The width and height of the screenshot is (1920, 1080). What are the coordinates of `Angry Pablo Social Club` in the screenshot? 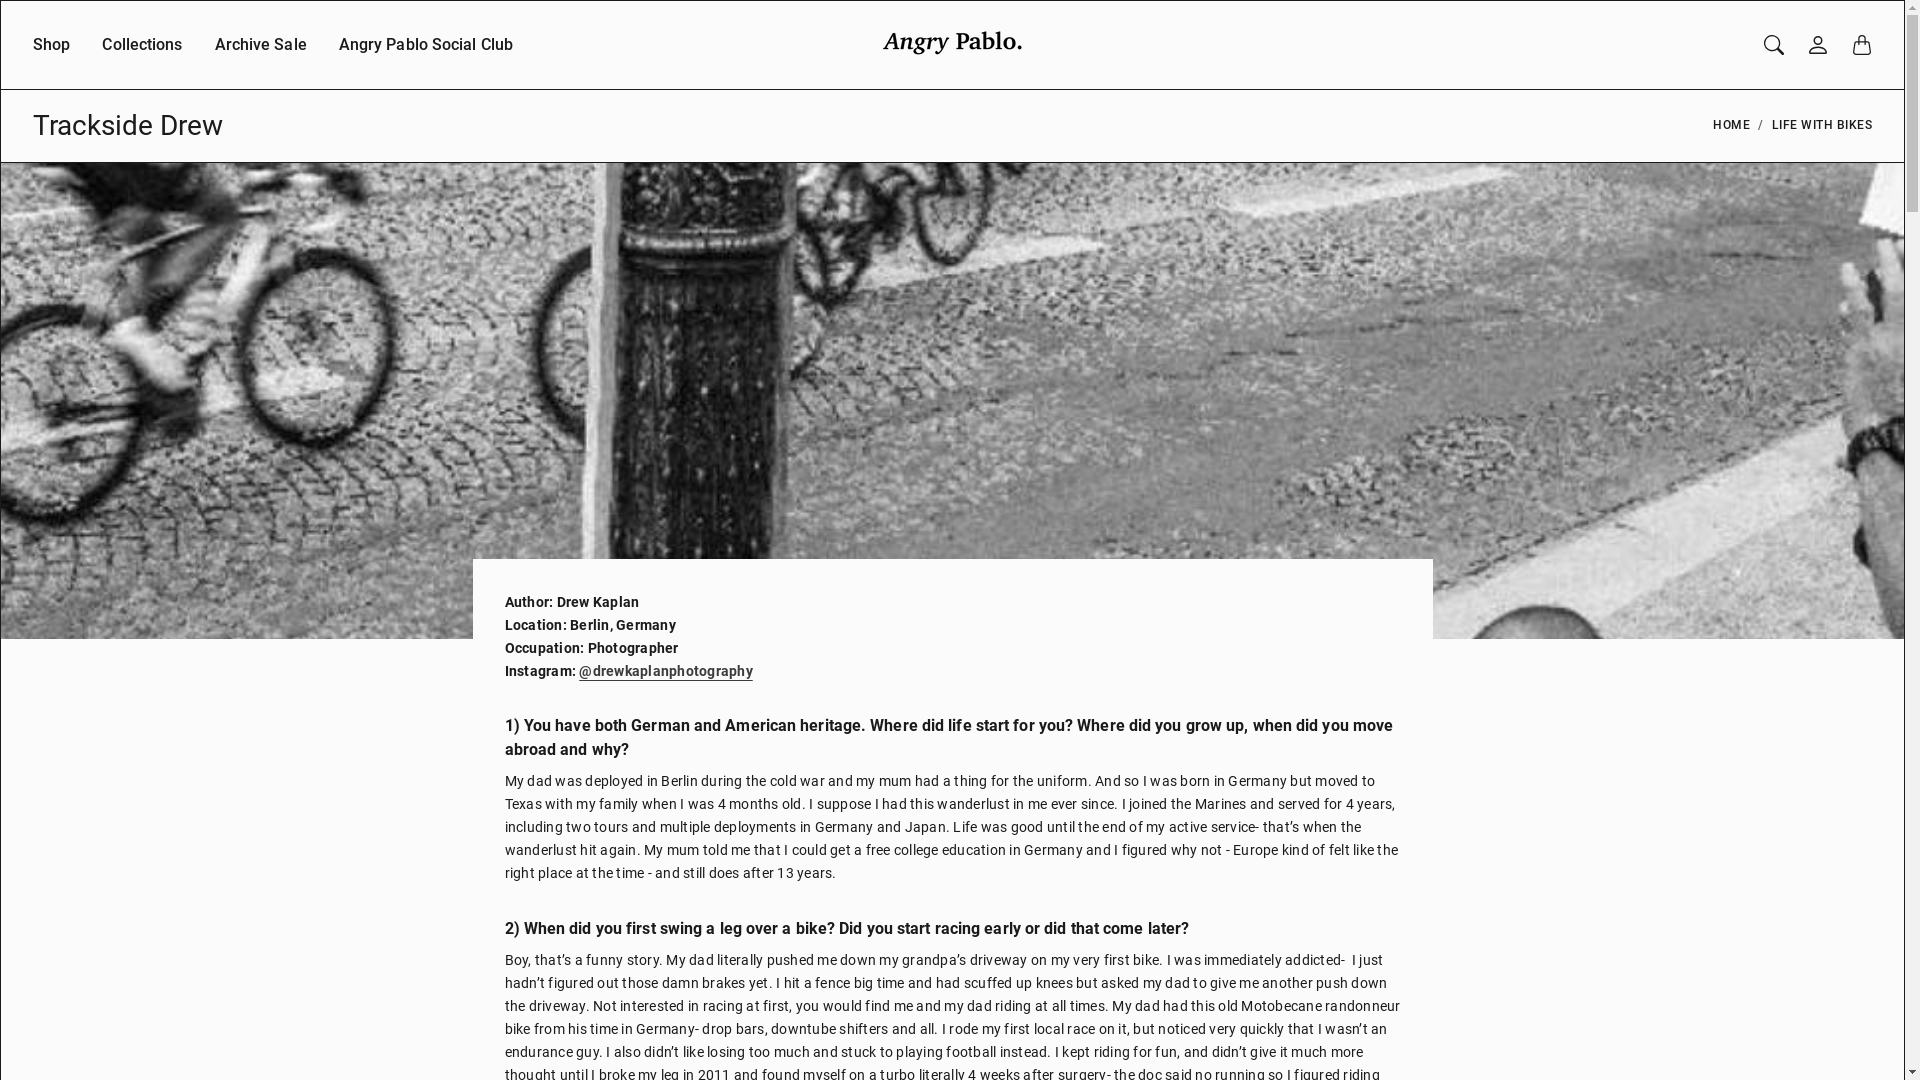 It's located at (426, 61).